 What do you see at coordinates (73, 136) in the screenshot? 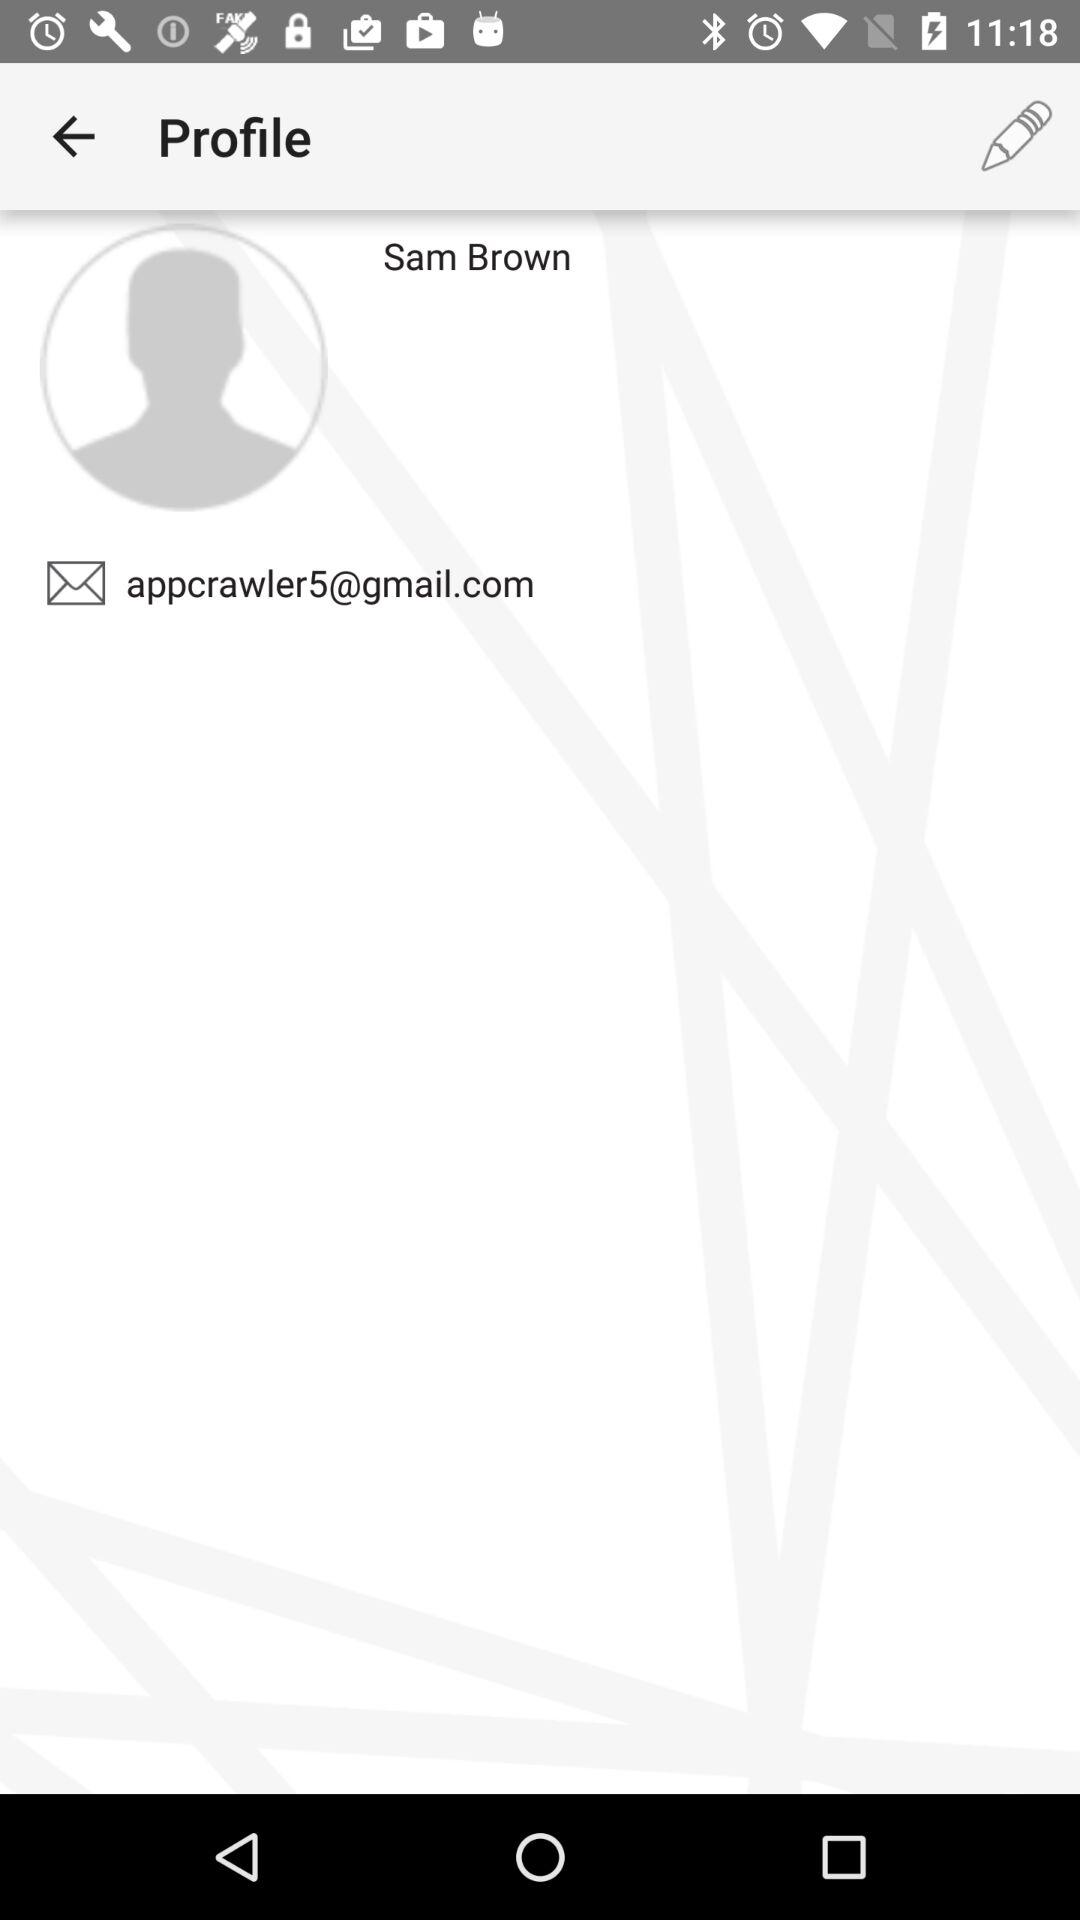
I see `turn off item to the left of profile` at bounding box center [73, 136].